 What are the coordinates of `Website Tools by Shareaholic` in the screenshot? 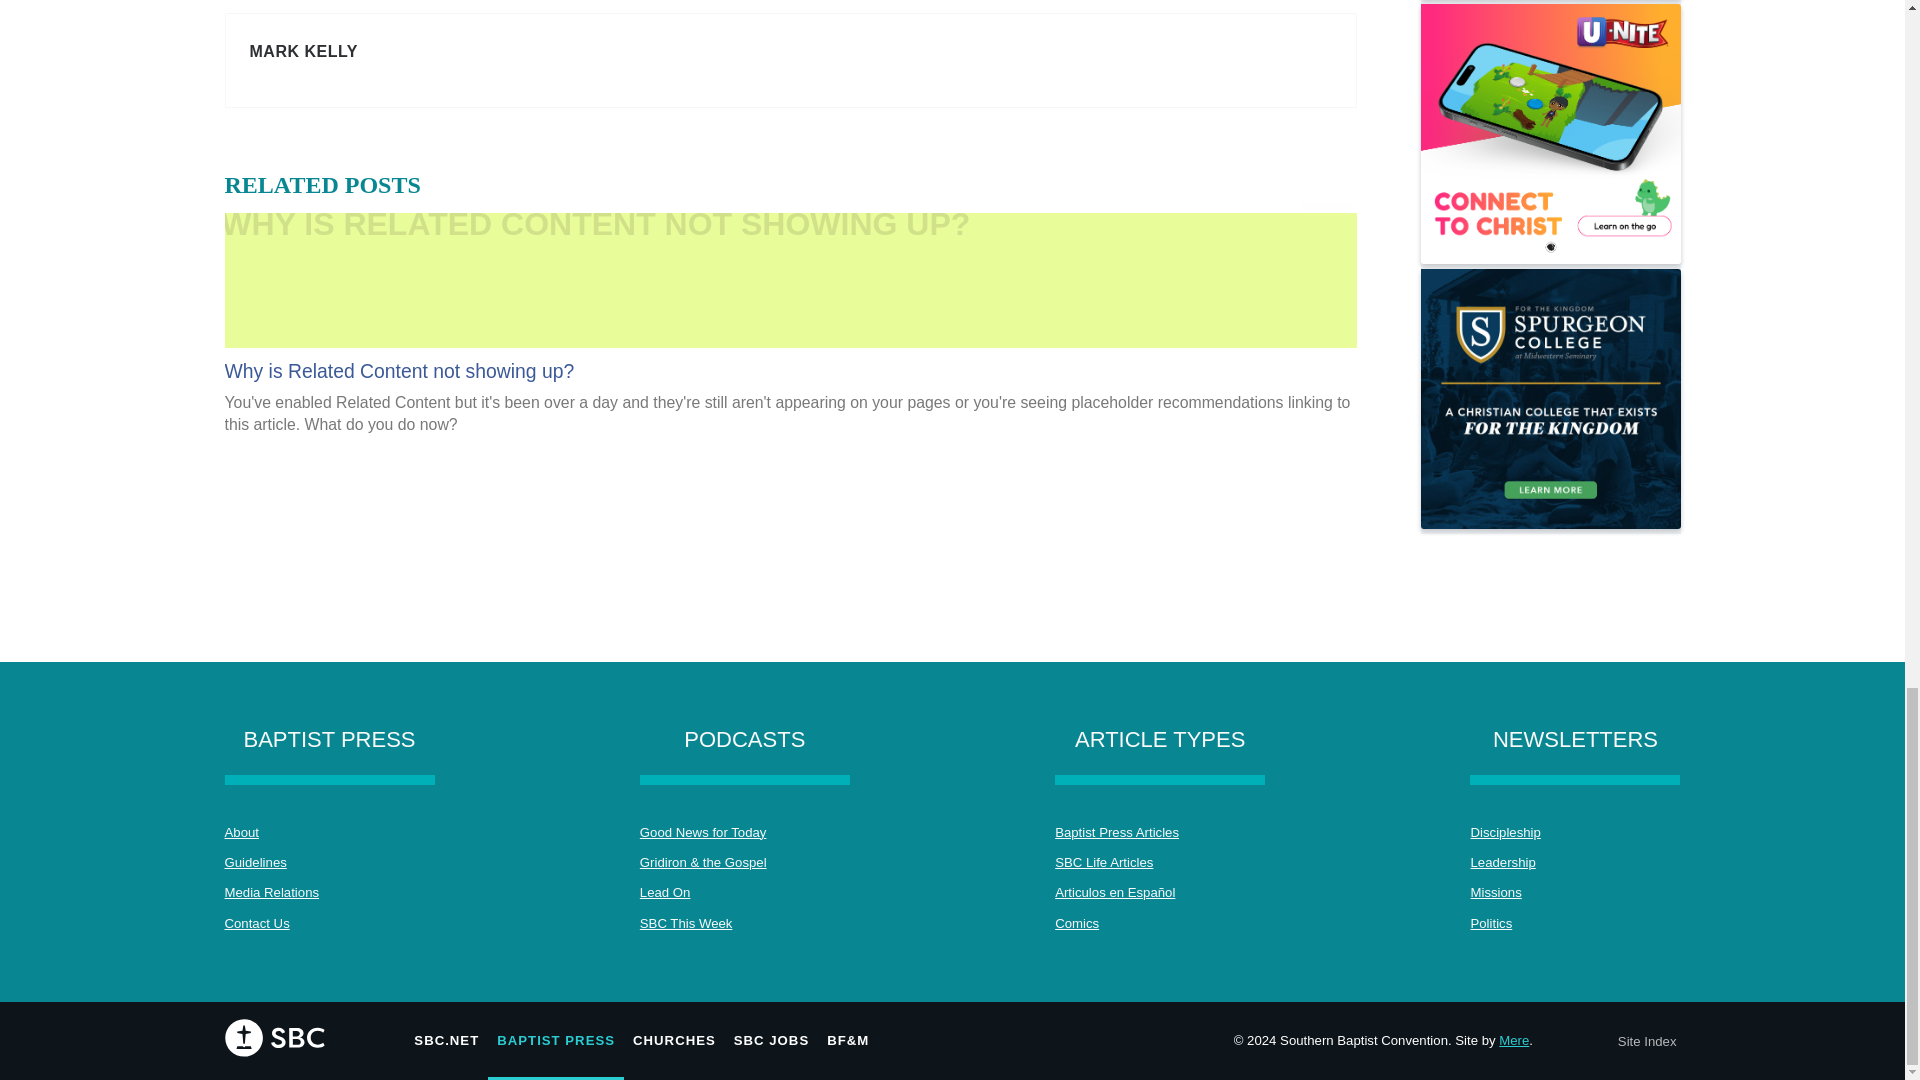 It's located at (1327, 206).